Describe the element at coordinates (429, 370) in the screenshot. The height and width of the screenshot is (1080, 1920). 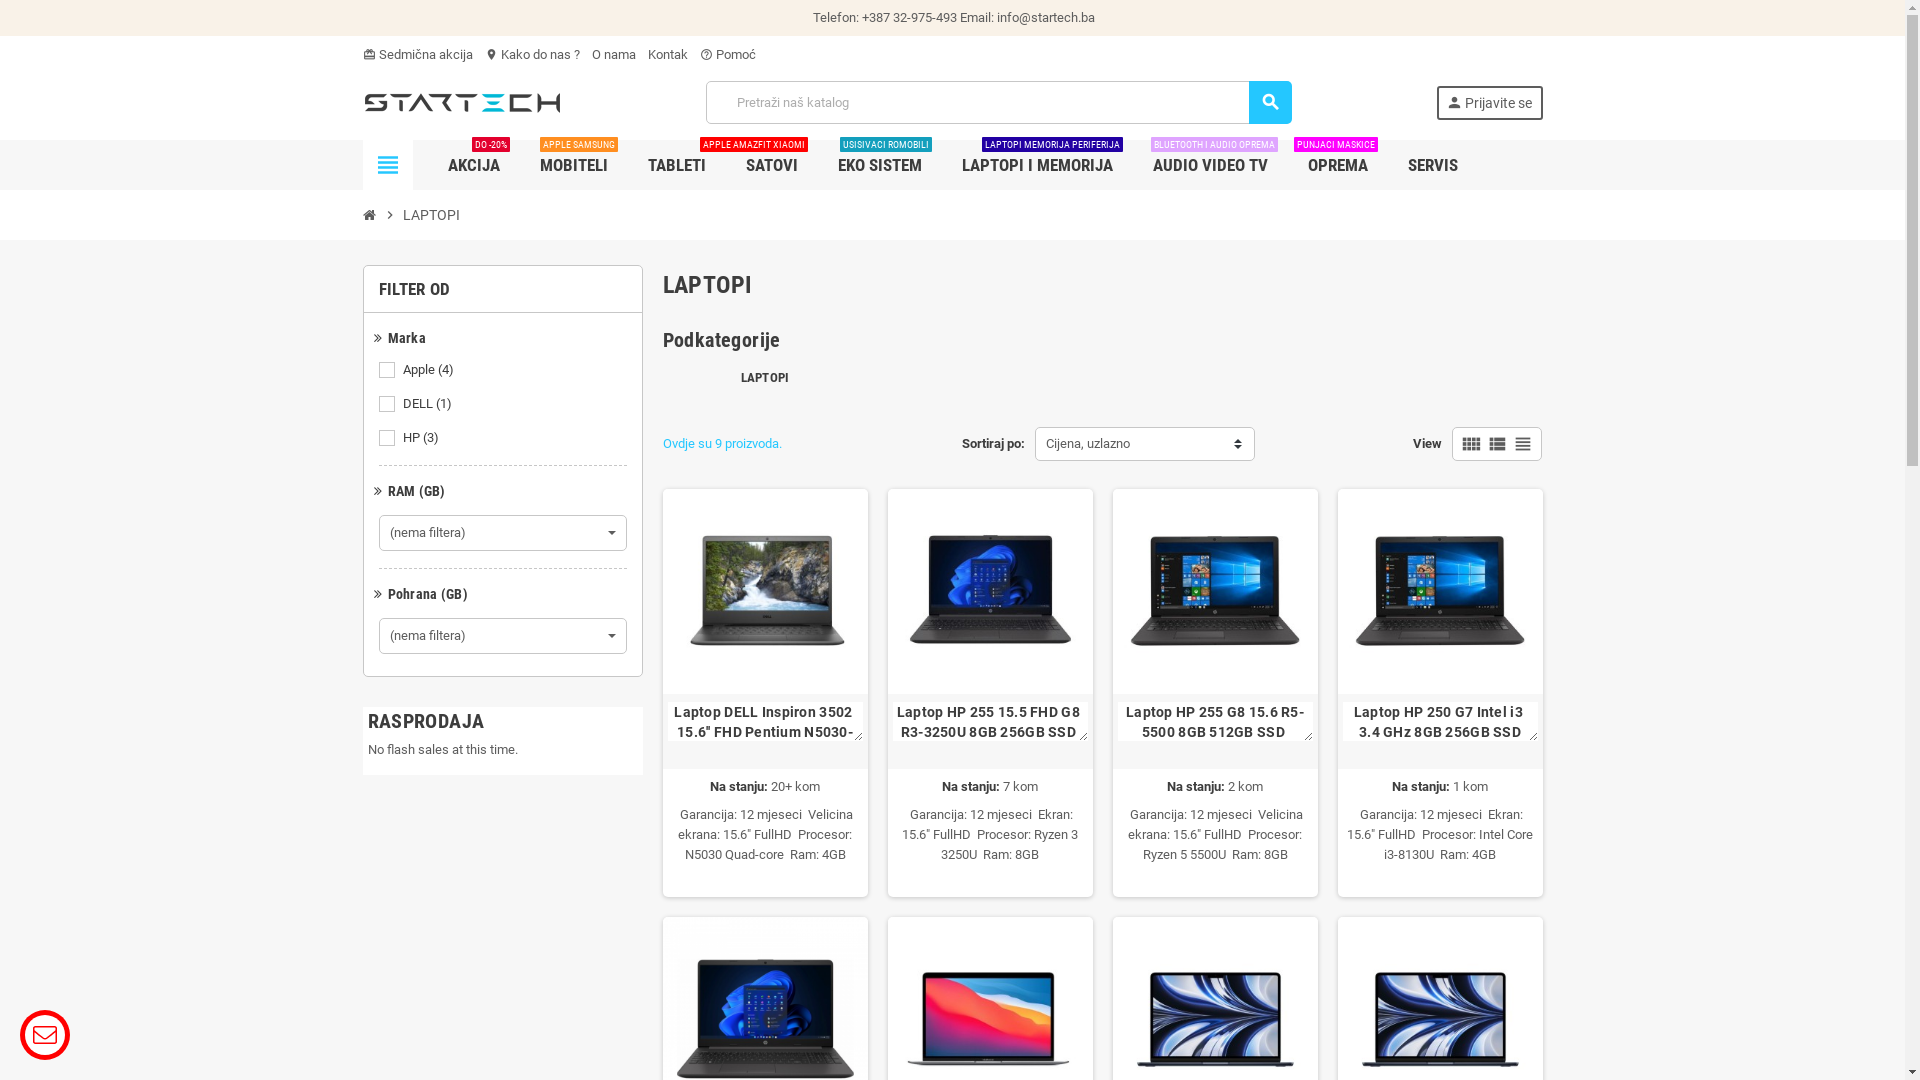
I see `Apple
(4)` at that location.